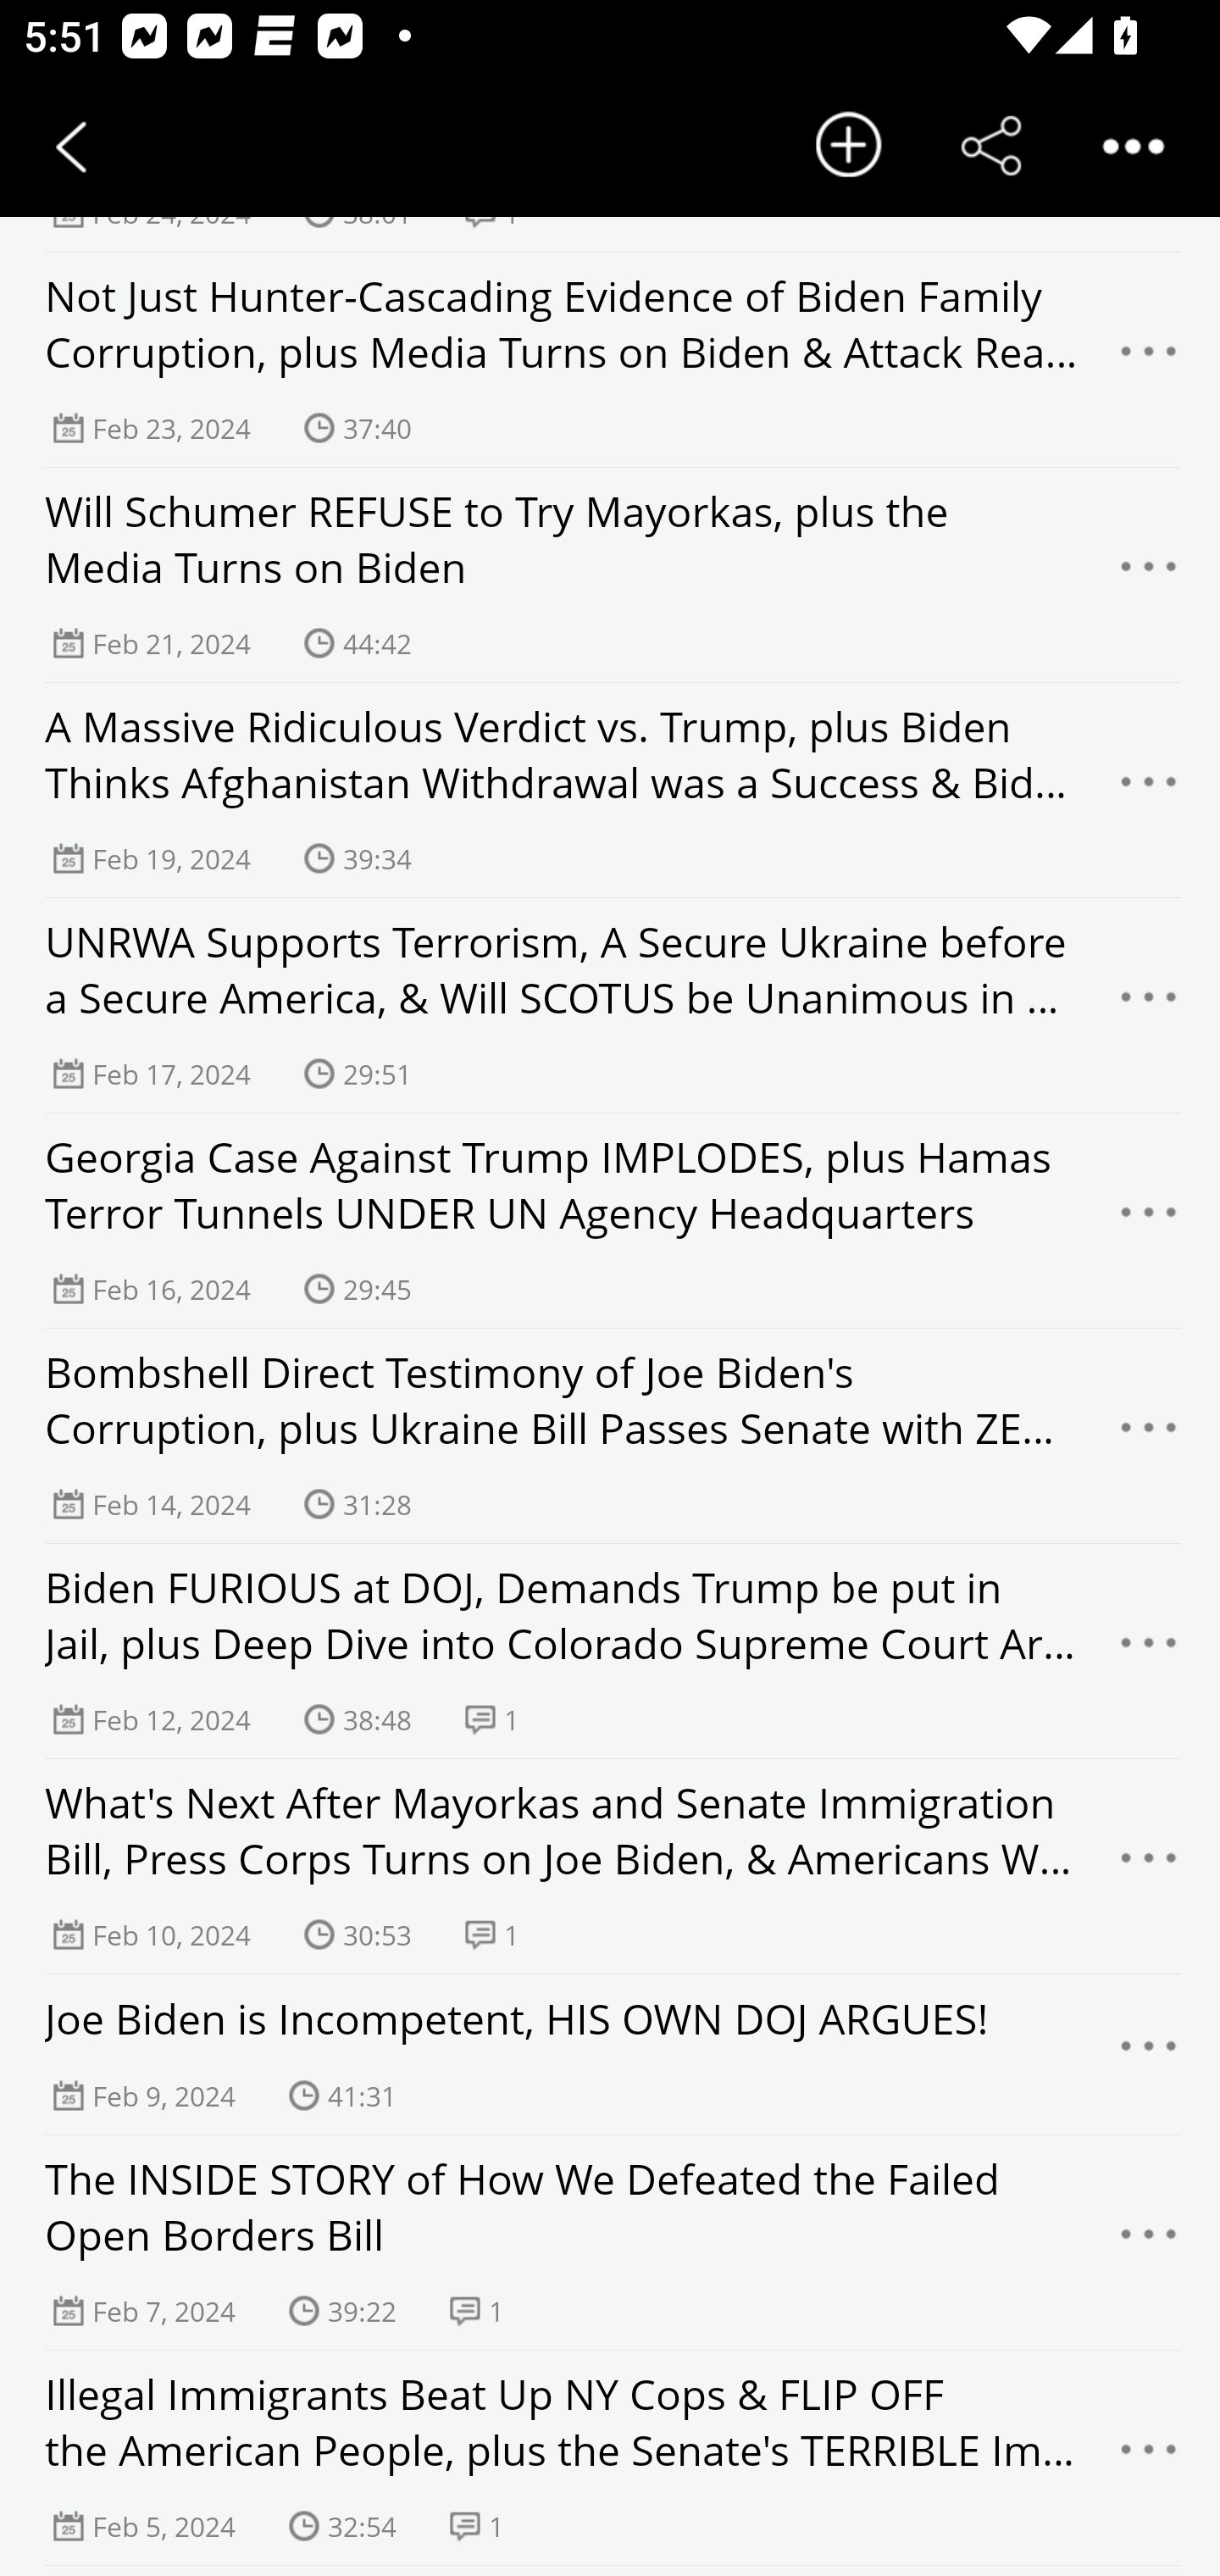 The width and height of the screenshot is (1220, 2576). I want to click on Menu, so click(1149, 1866).